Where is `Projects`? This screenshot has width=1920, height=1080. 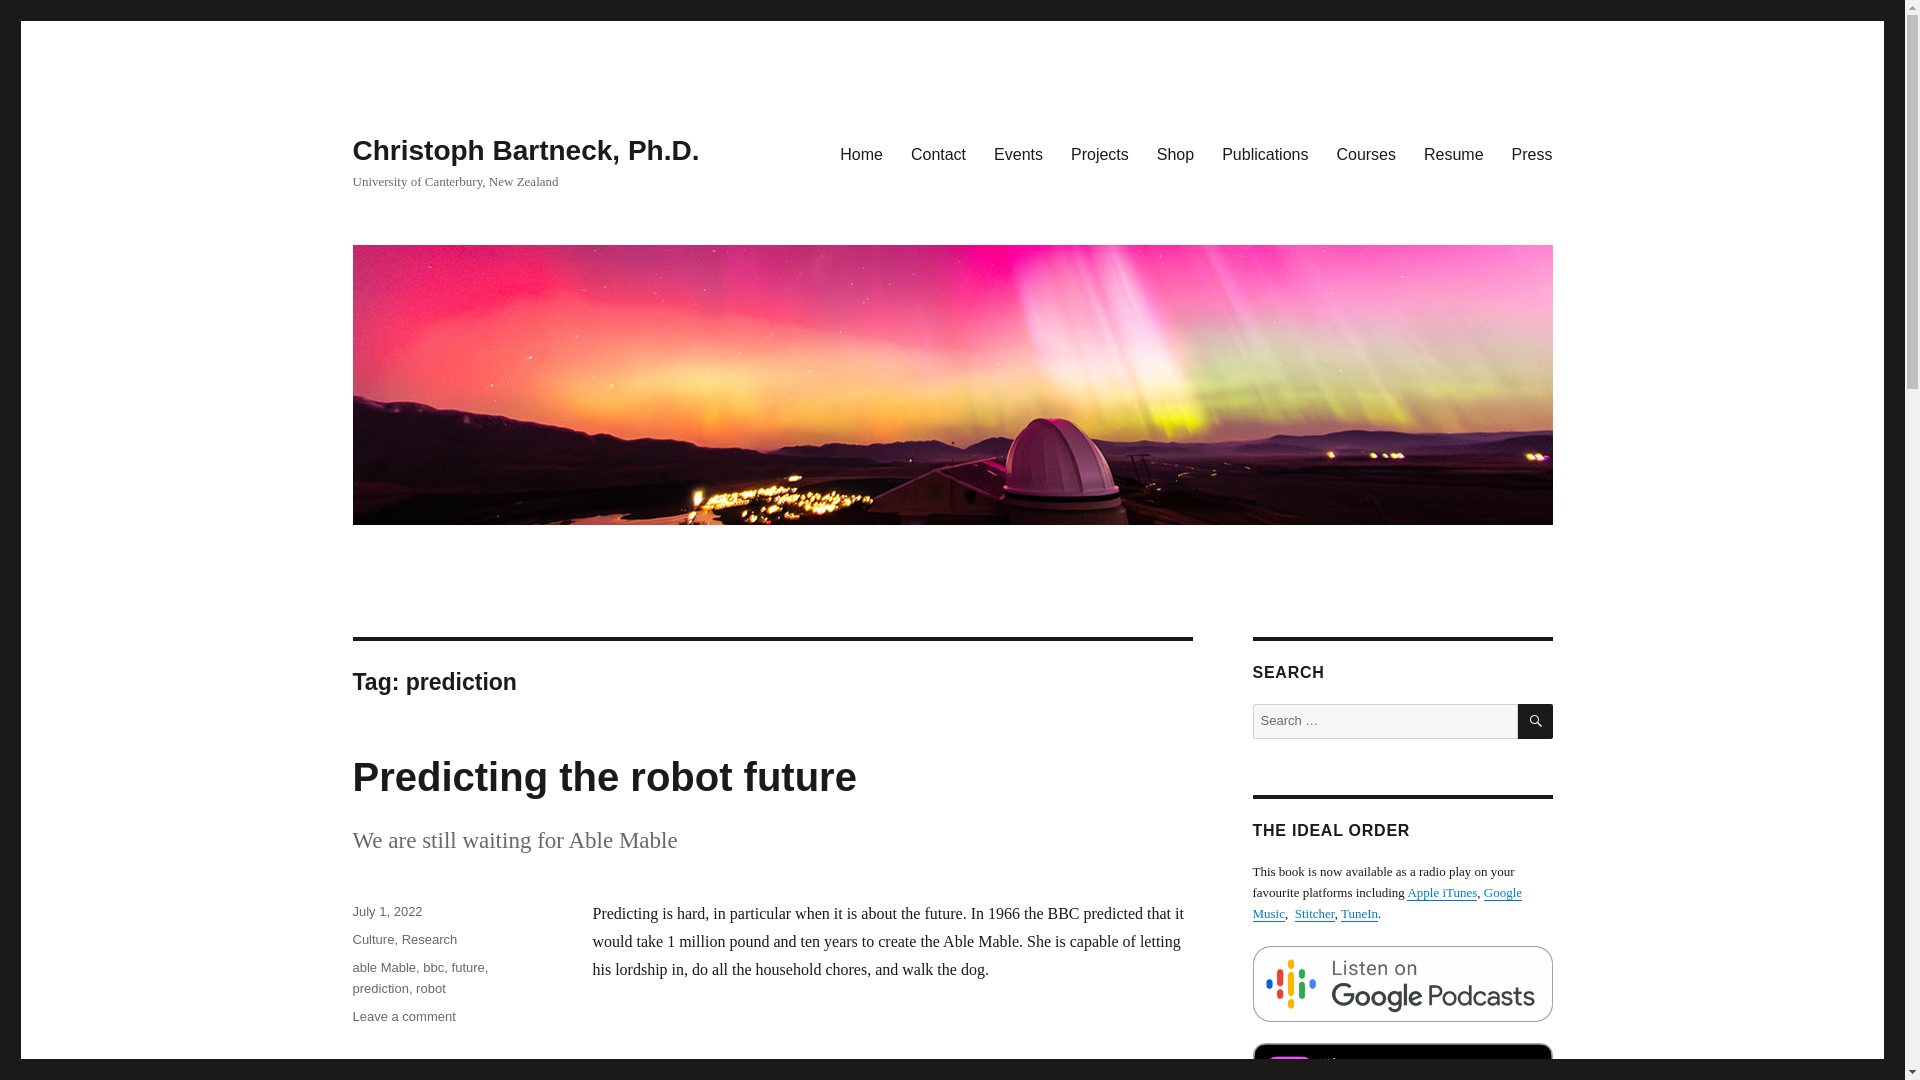 Projects is located at coordinates (379, 988).